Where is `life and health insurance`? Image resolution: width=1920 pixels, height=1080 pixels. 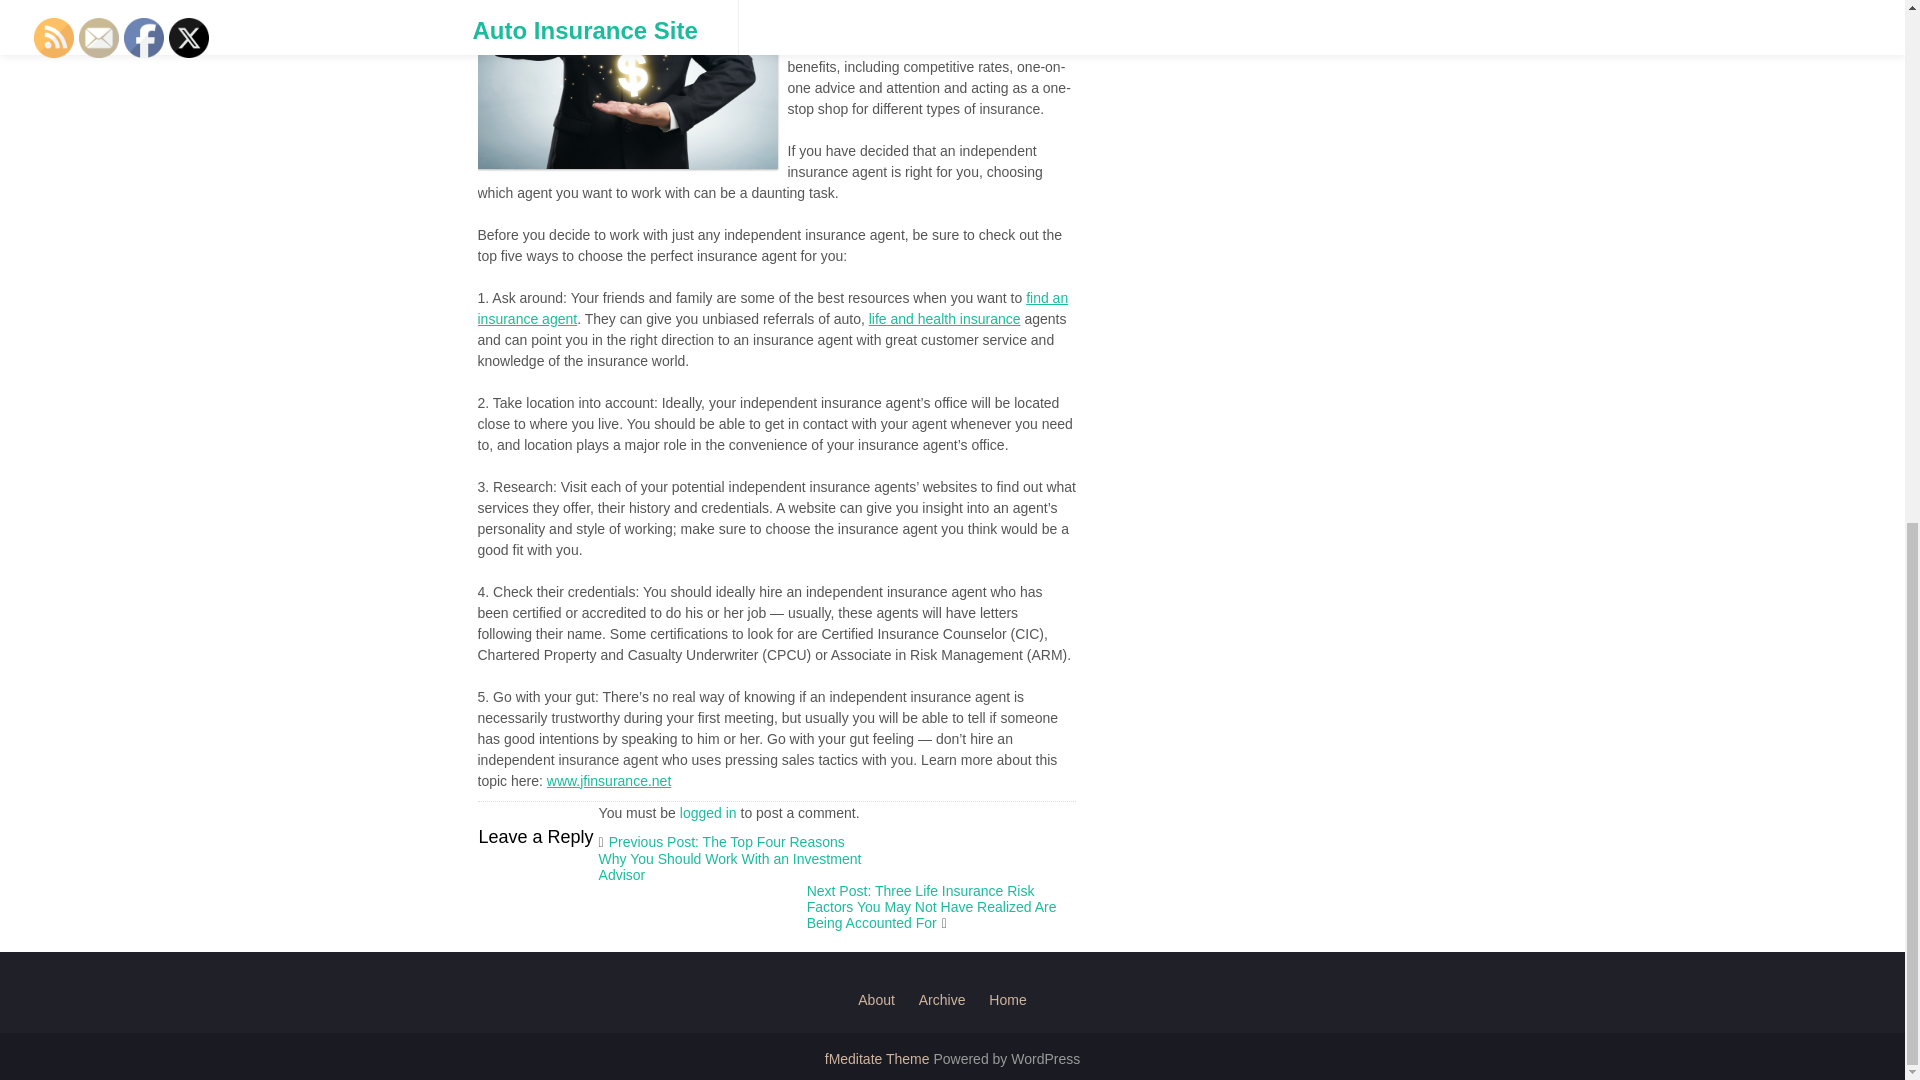
life and health insurance is located at coordinates (945, 319).